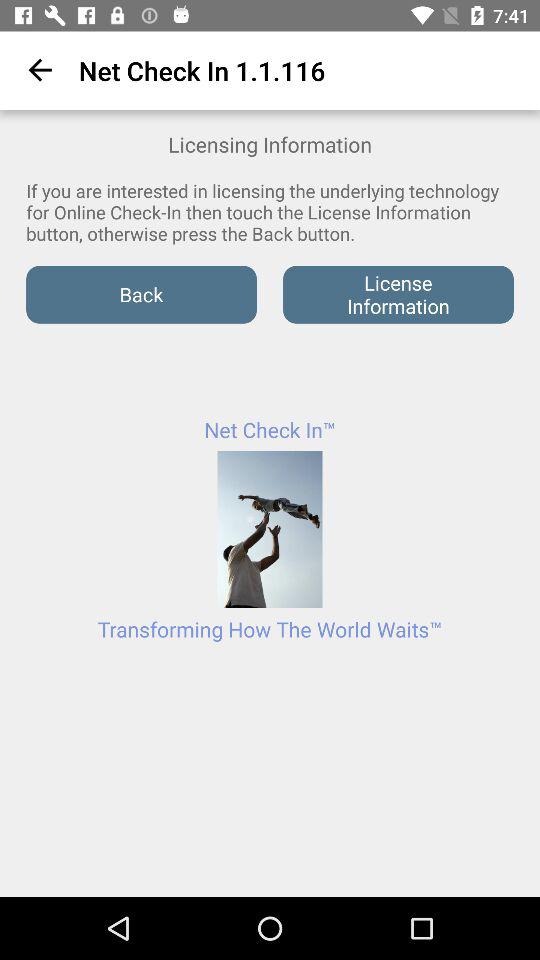 The height and width of the screenshot is (960, 540). What do you see at coordinates (36, 70) in the screenshot?
I see `choose the app to the left of the net check in app` at bounding box center [36, 70].